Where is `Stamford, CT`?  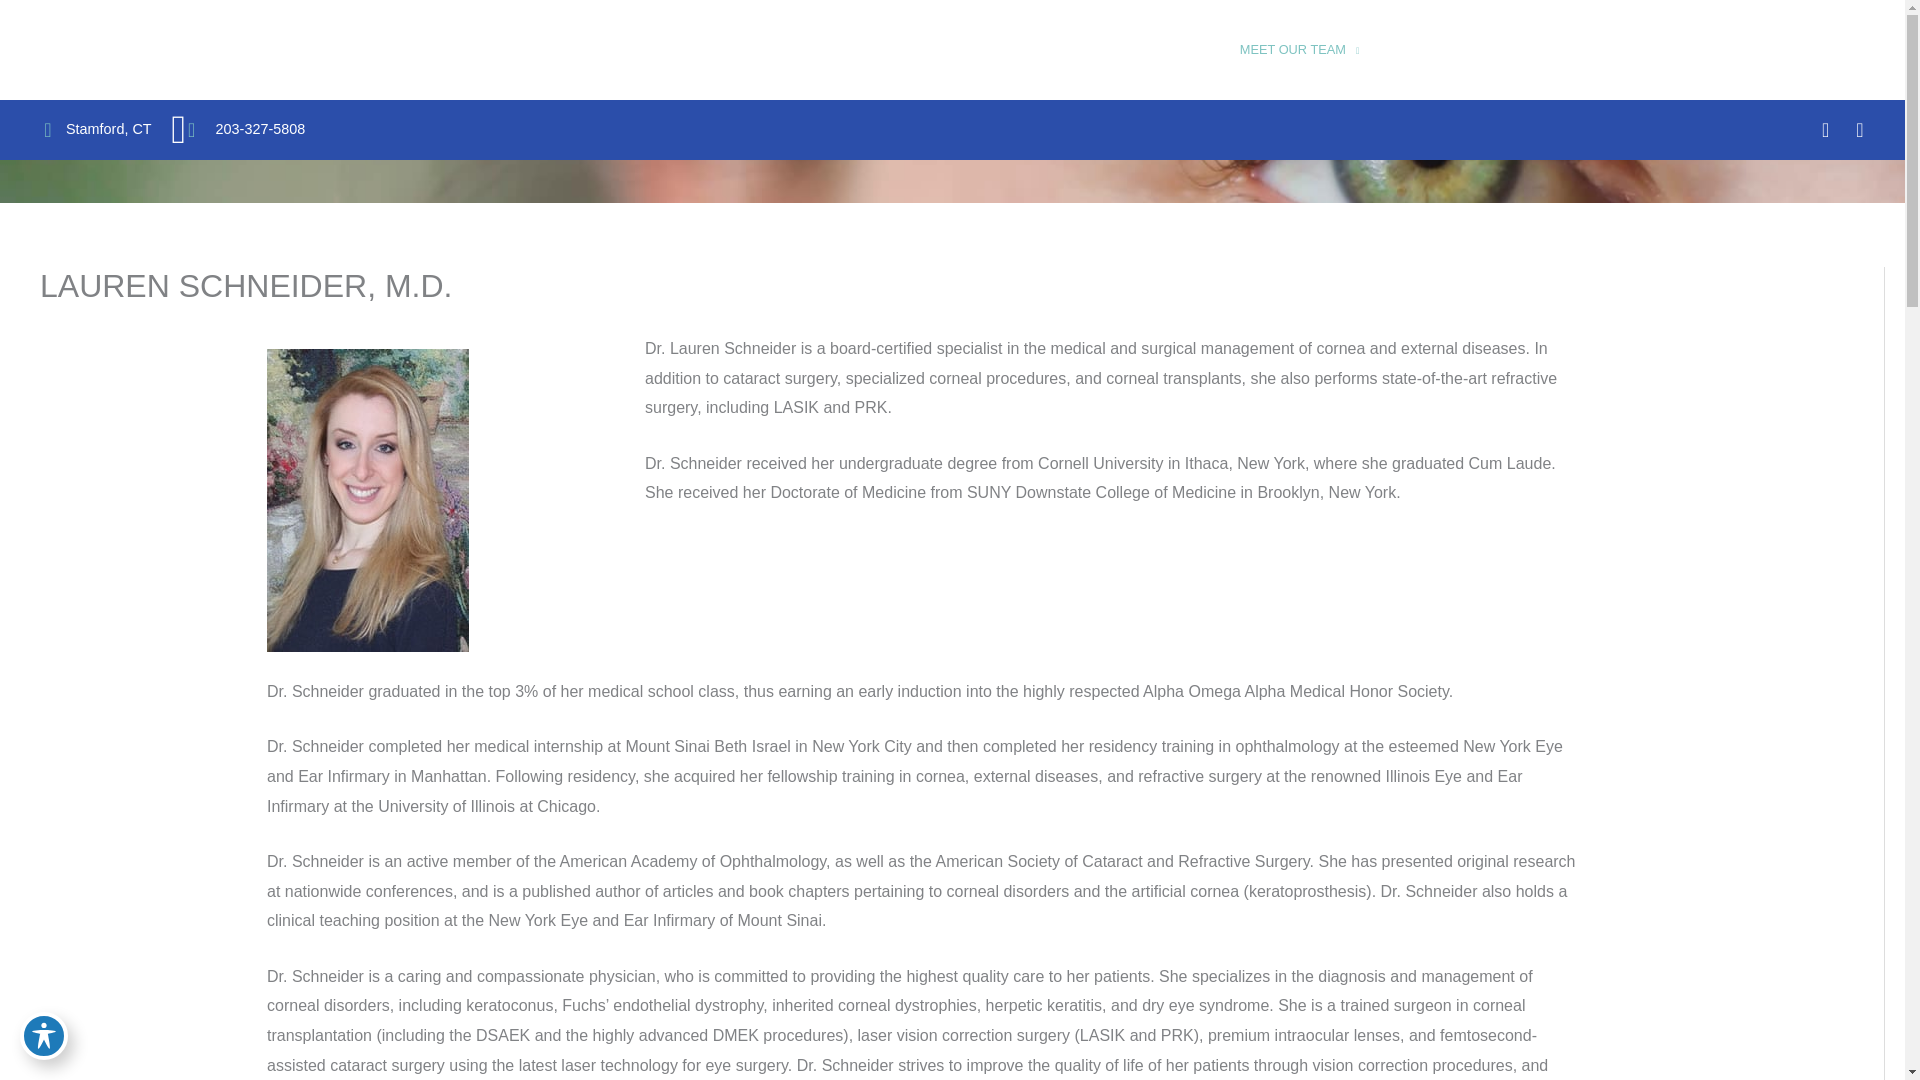 Stamford, CT is located at coordinates (108, 128).